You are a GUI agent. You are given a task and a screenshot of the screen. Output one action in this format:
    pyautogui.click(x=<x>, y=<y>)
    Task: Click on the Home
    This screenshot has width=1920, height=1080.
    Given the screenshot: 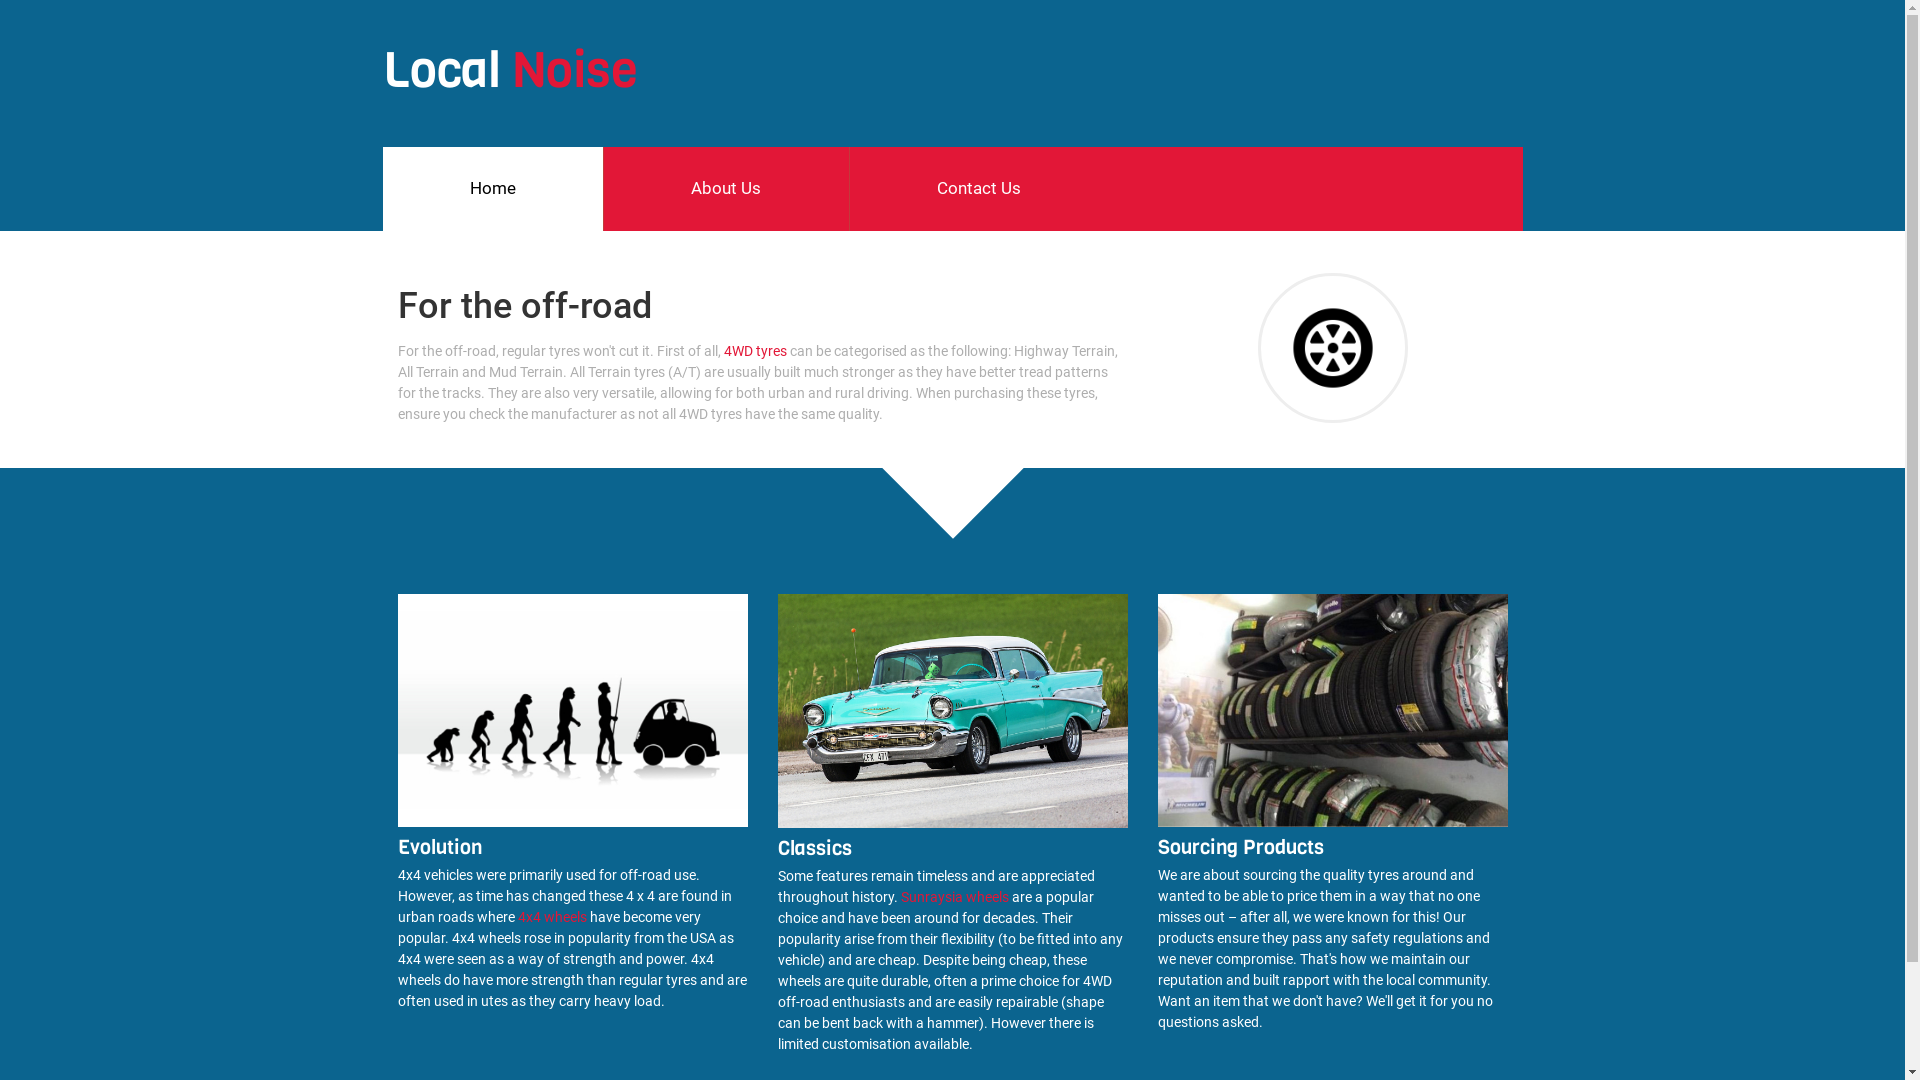 What is the action you would take?
    pyautogui.click(x=492, y=189)
    